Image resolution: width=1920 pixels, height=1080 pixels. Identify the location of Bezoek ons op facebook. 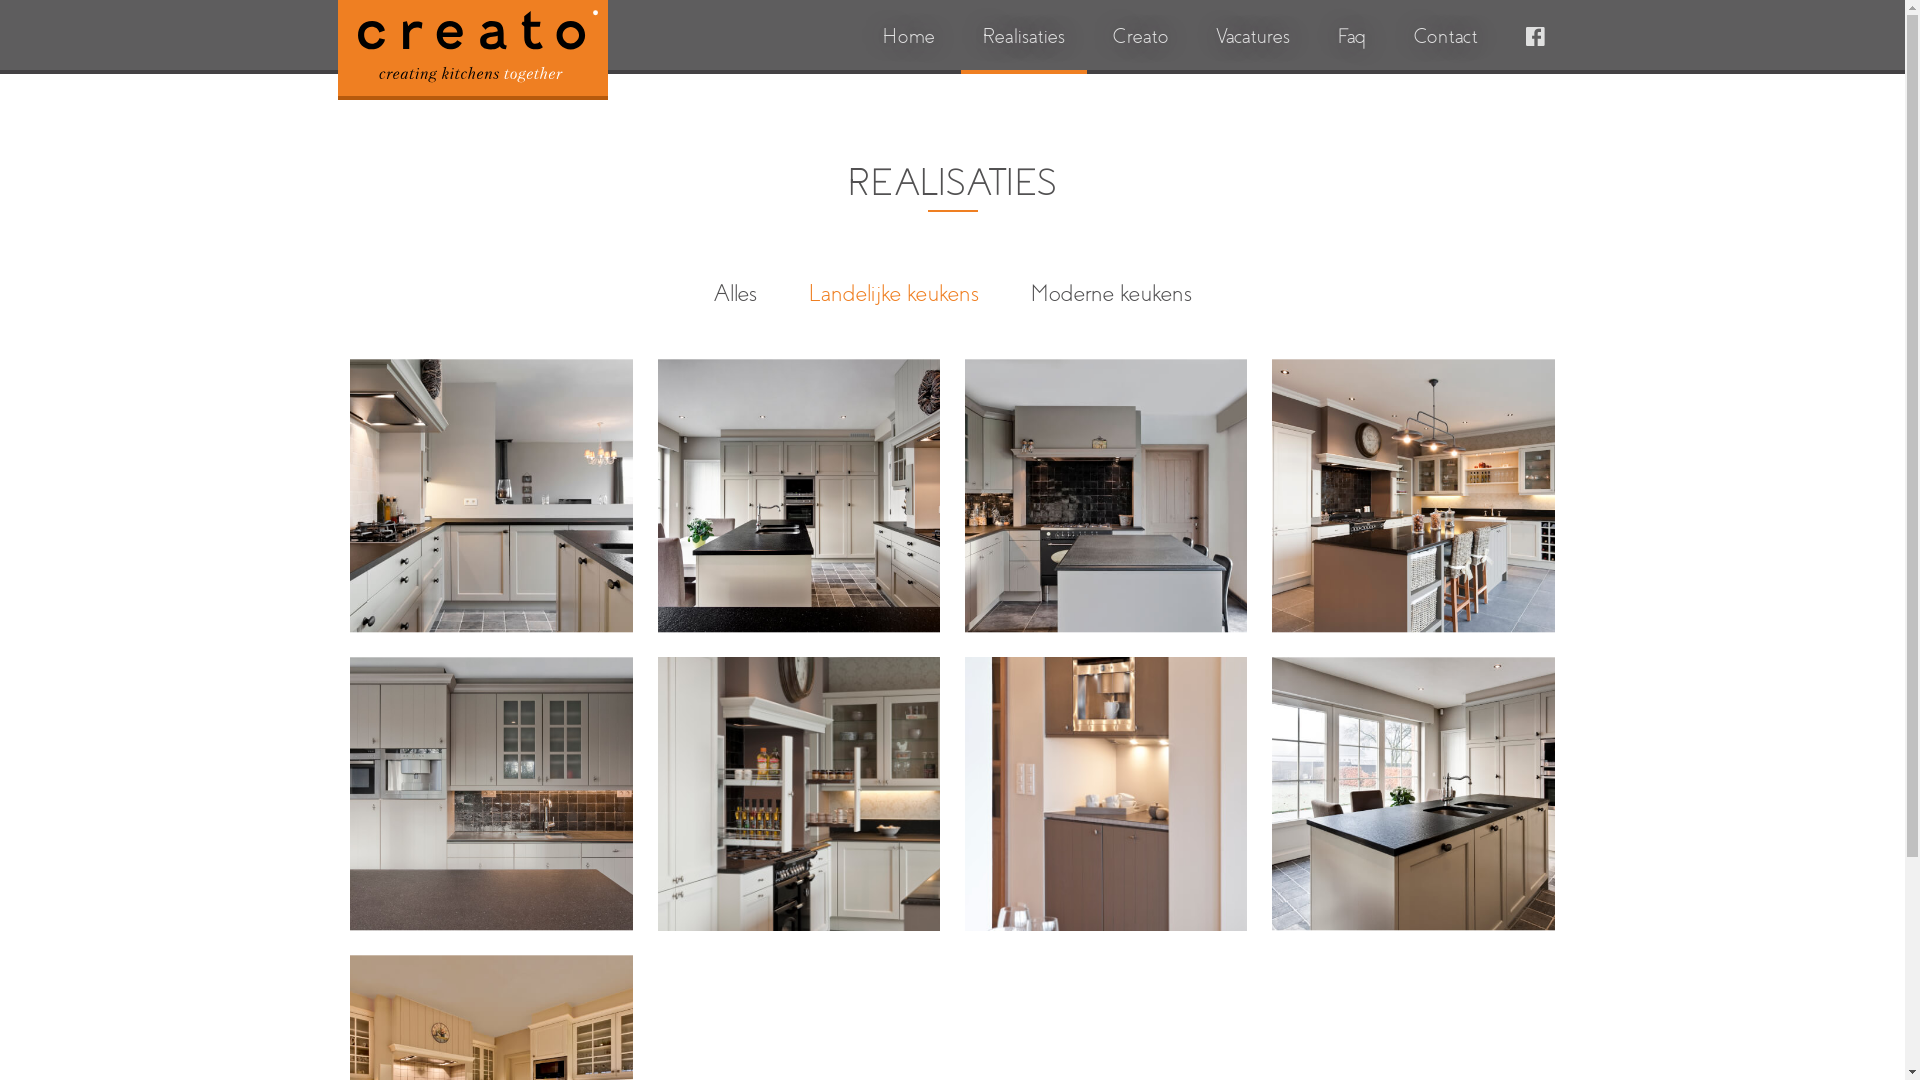
(1535, 37).